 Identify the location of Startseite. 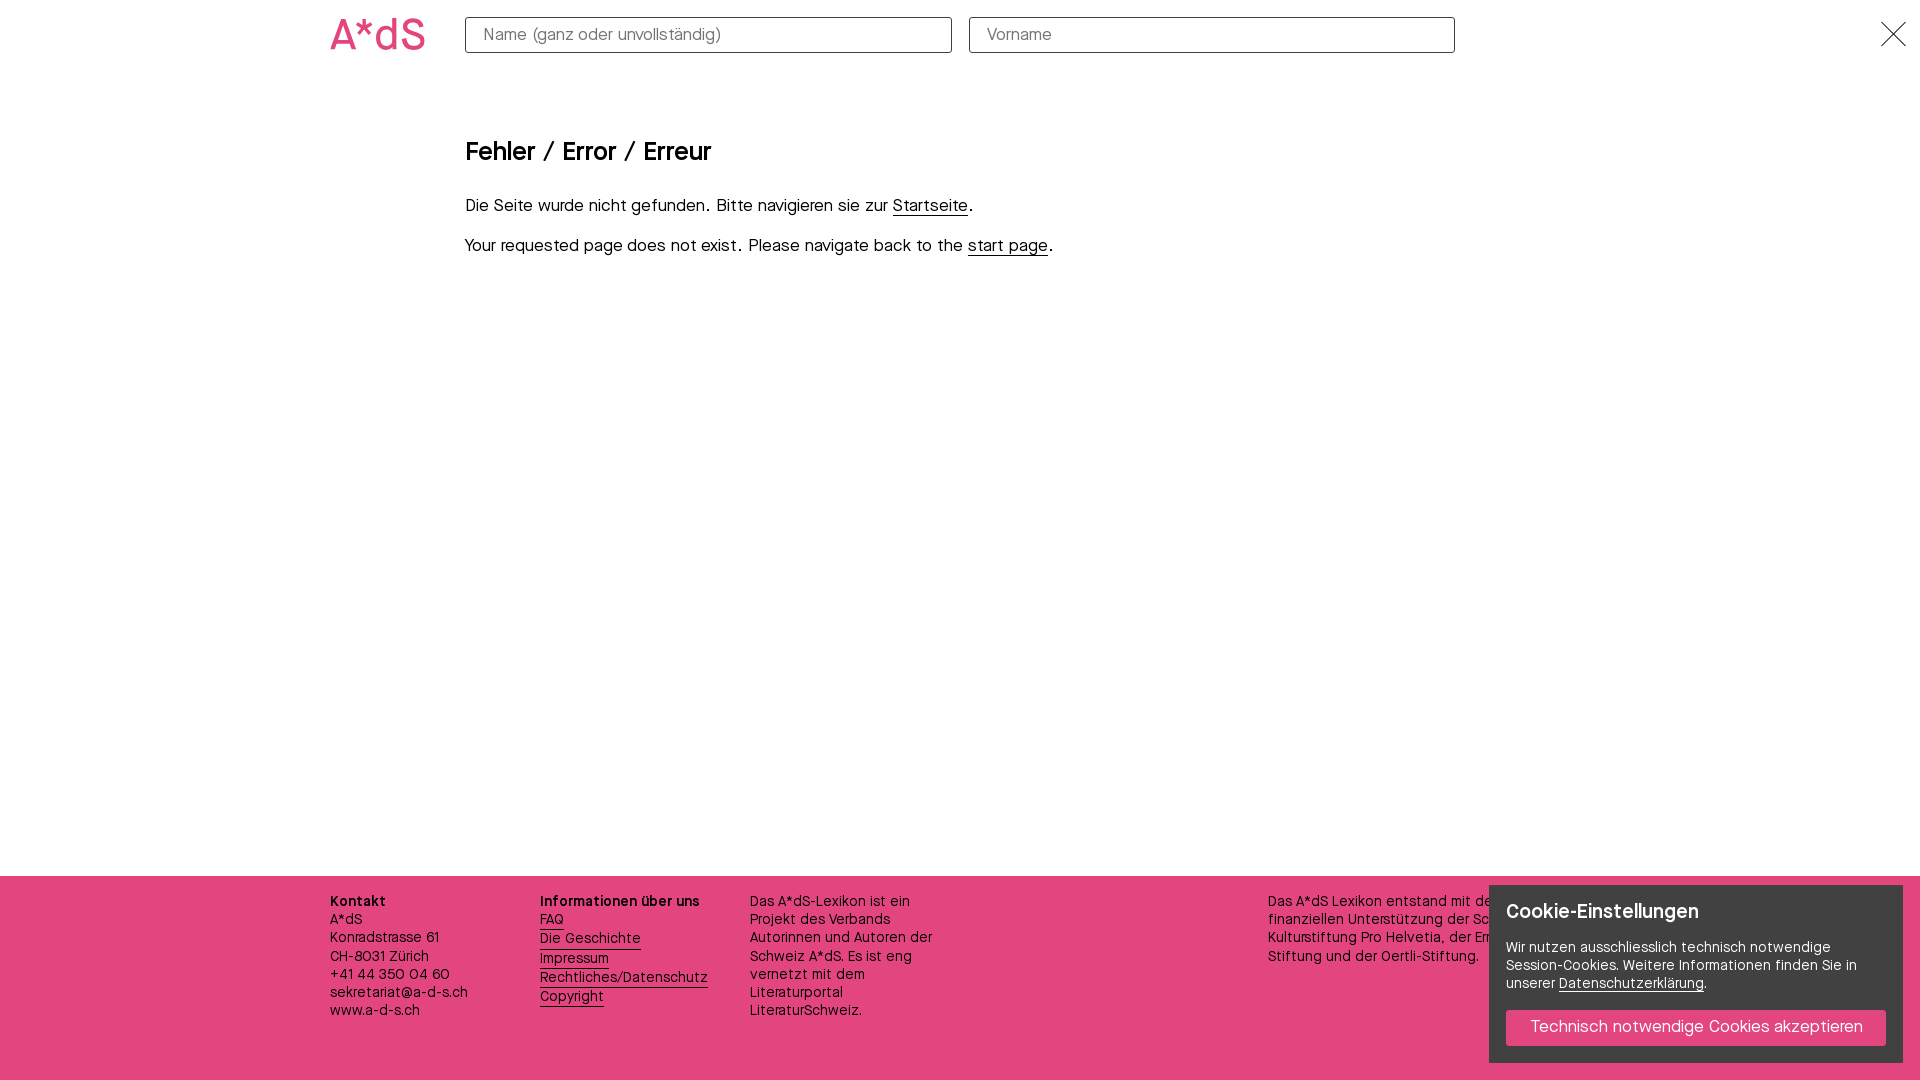
(930, 207).